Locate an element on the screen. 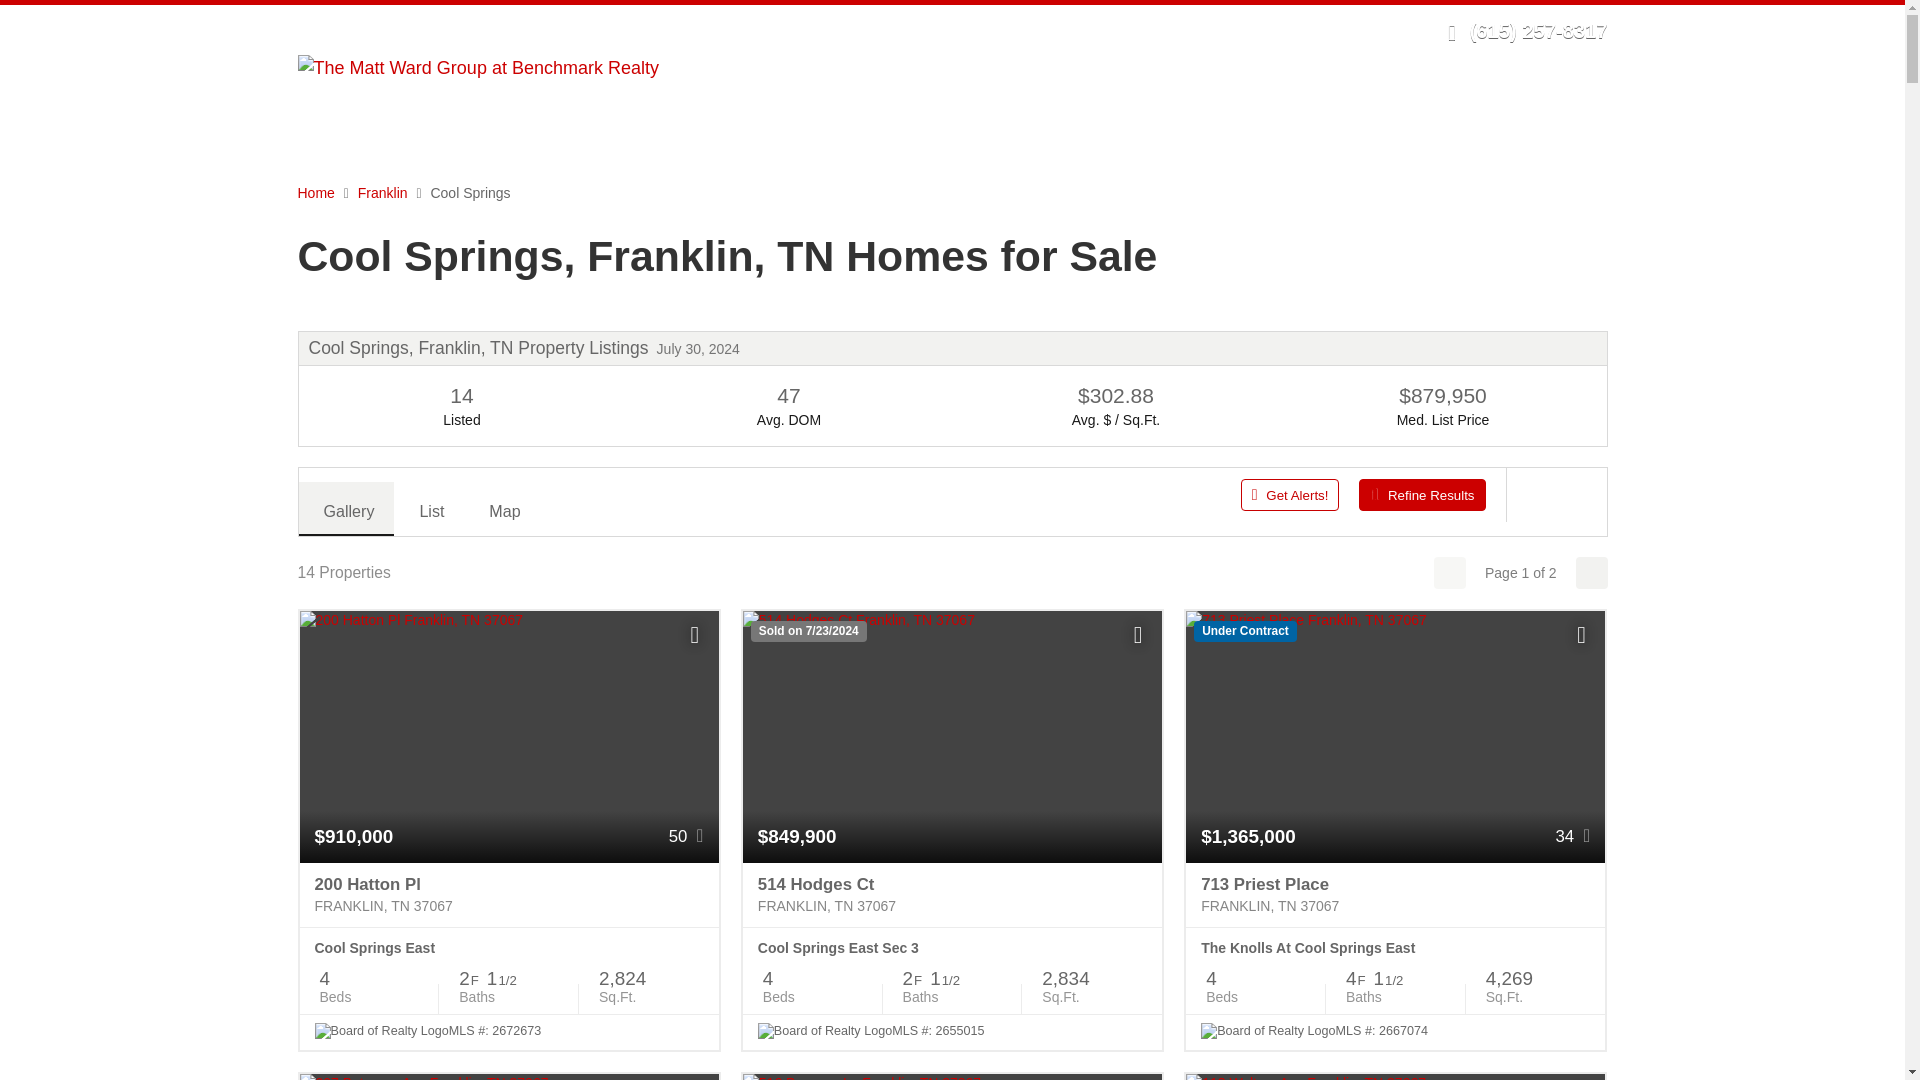 Image resolution: width=1920 pixels, height=1080 pixels. Login is located at coordinates (1193, 30).